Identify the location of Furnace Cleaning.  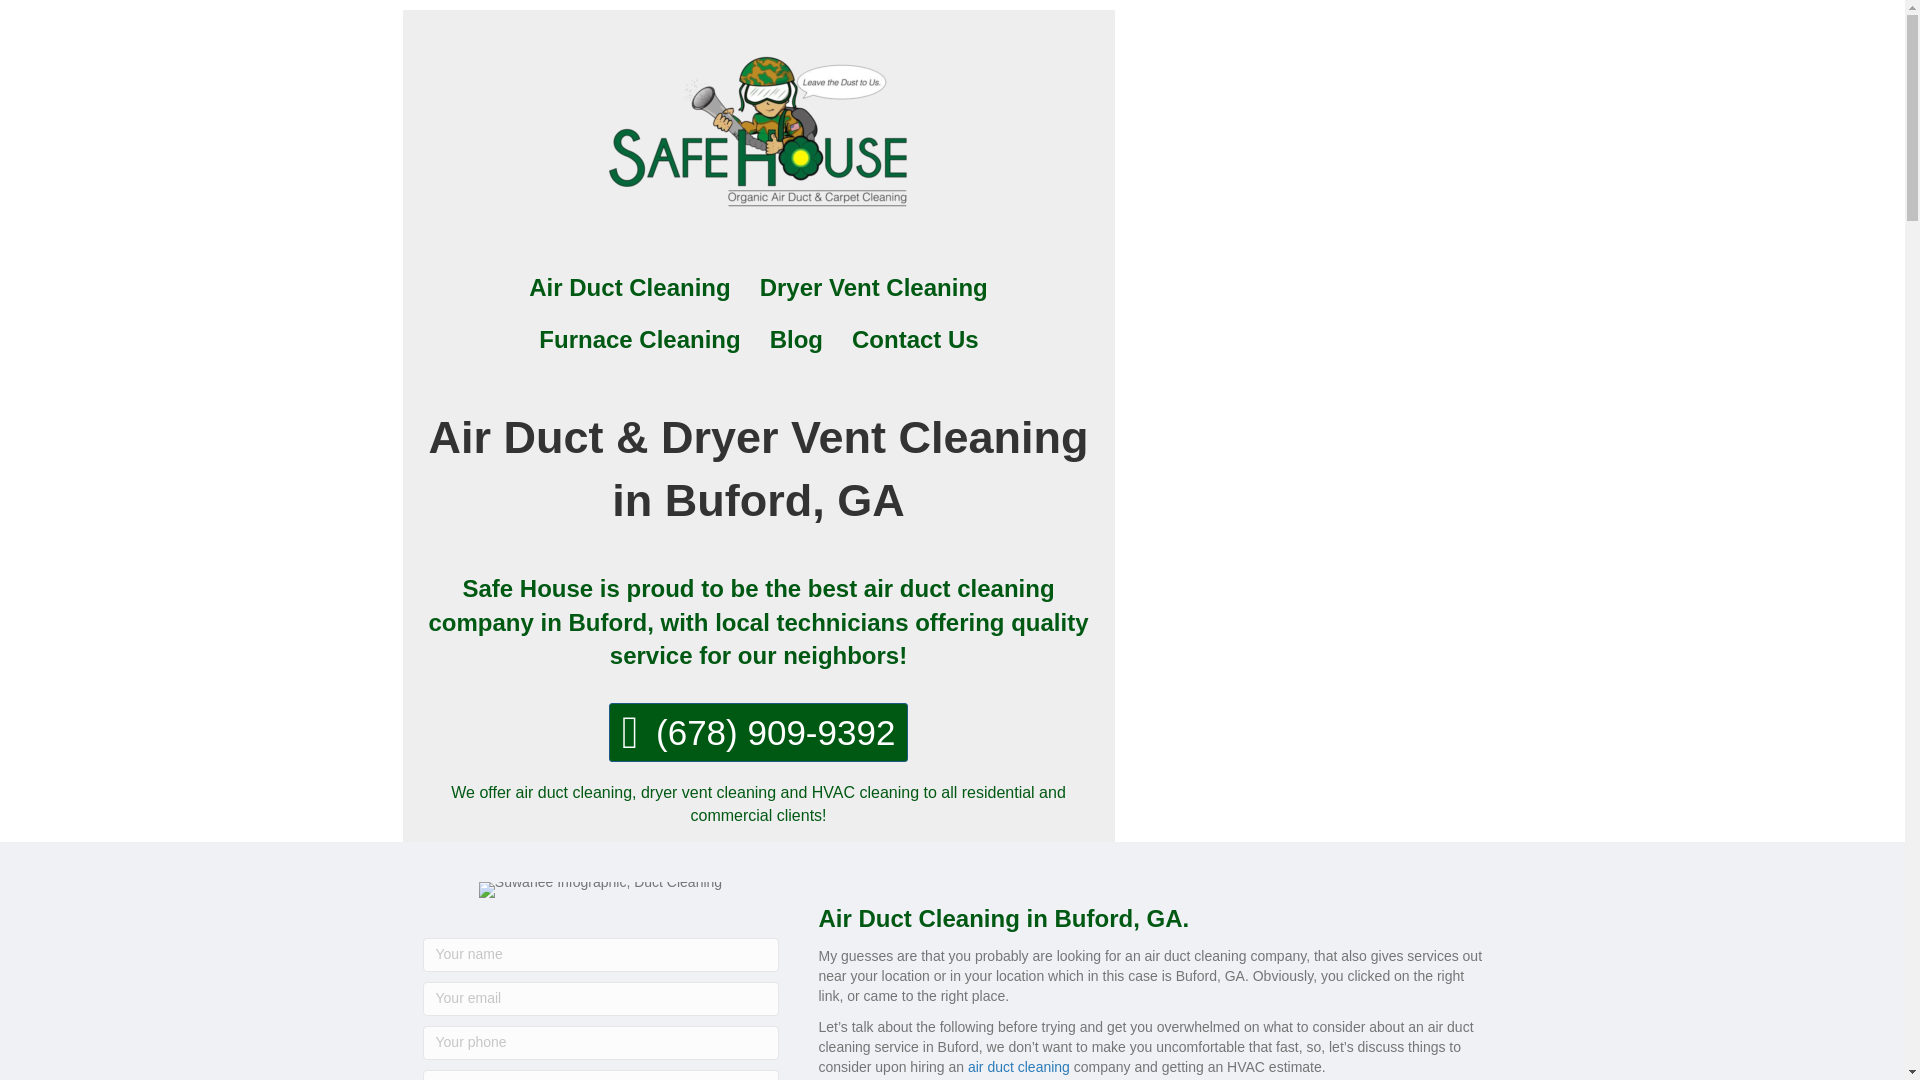
(639, 340).